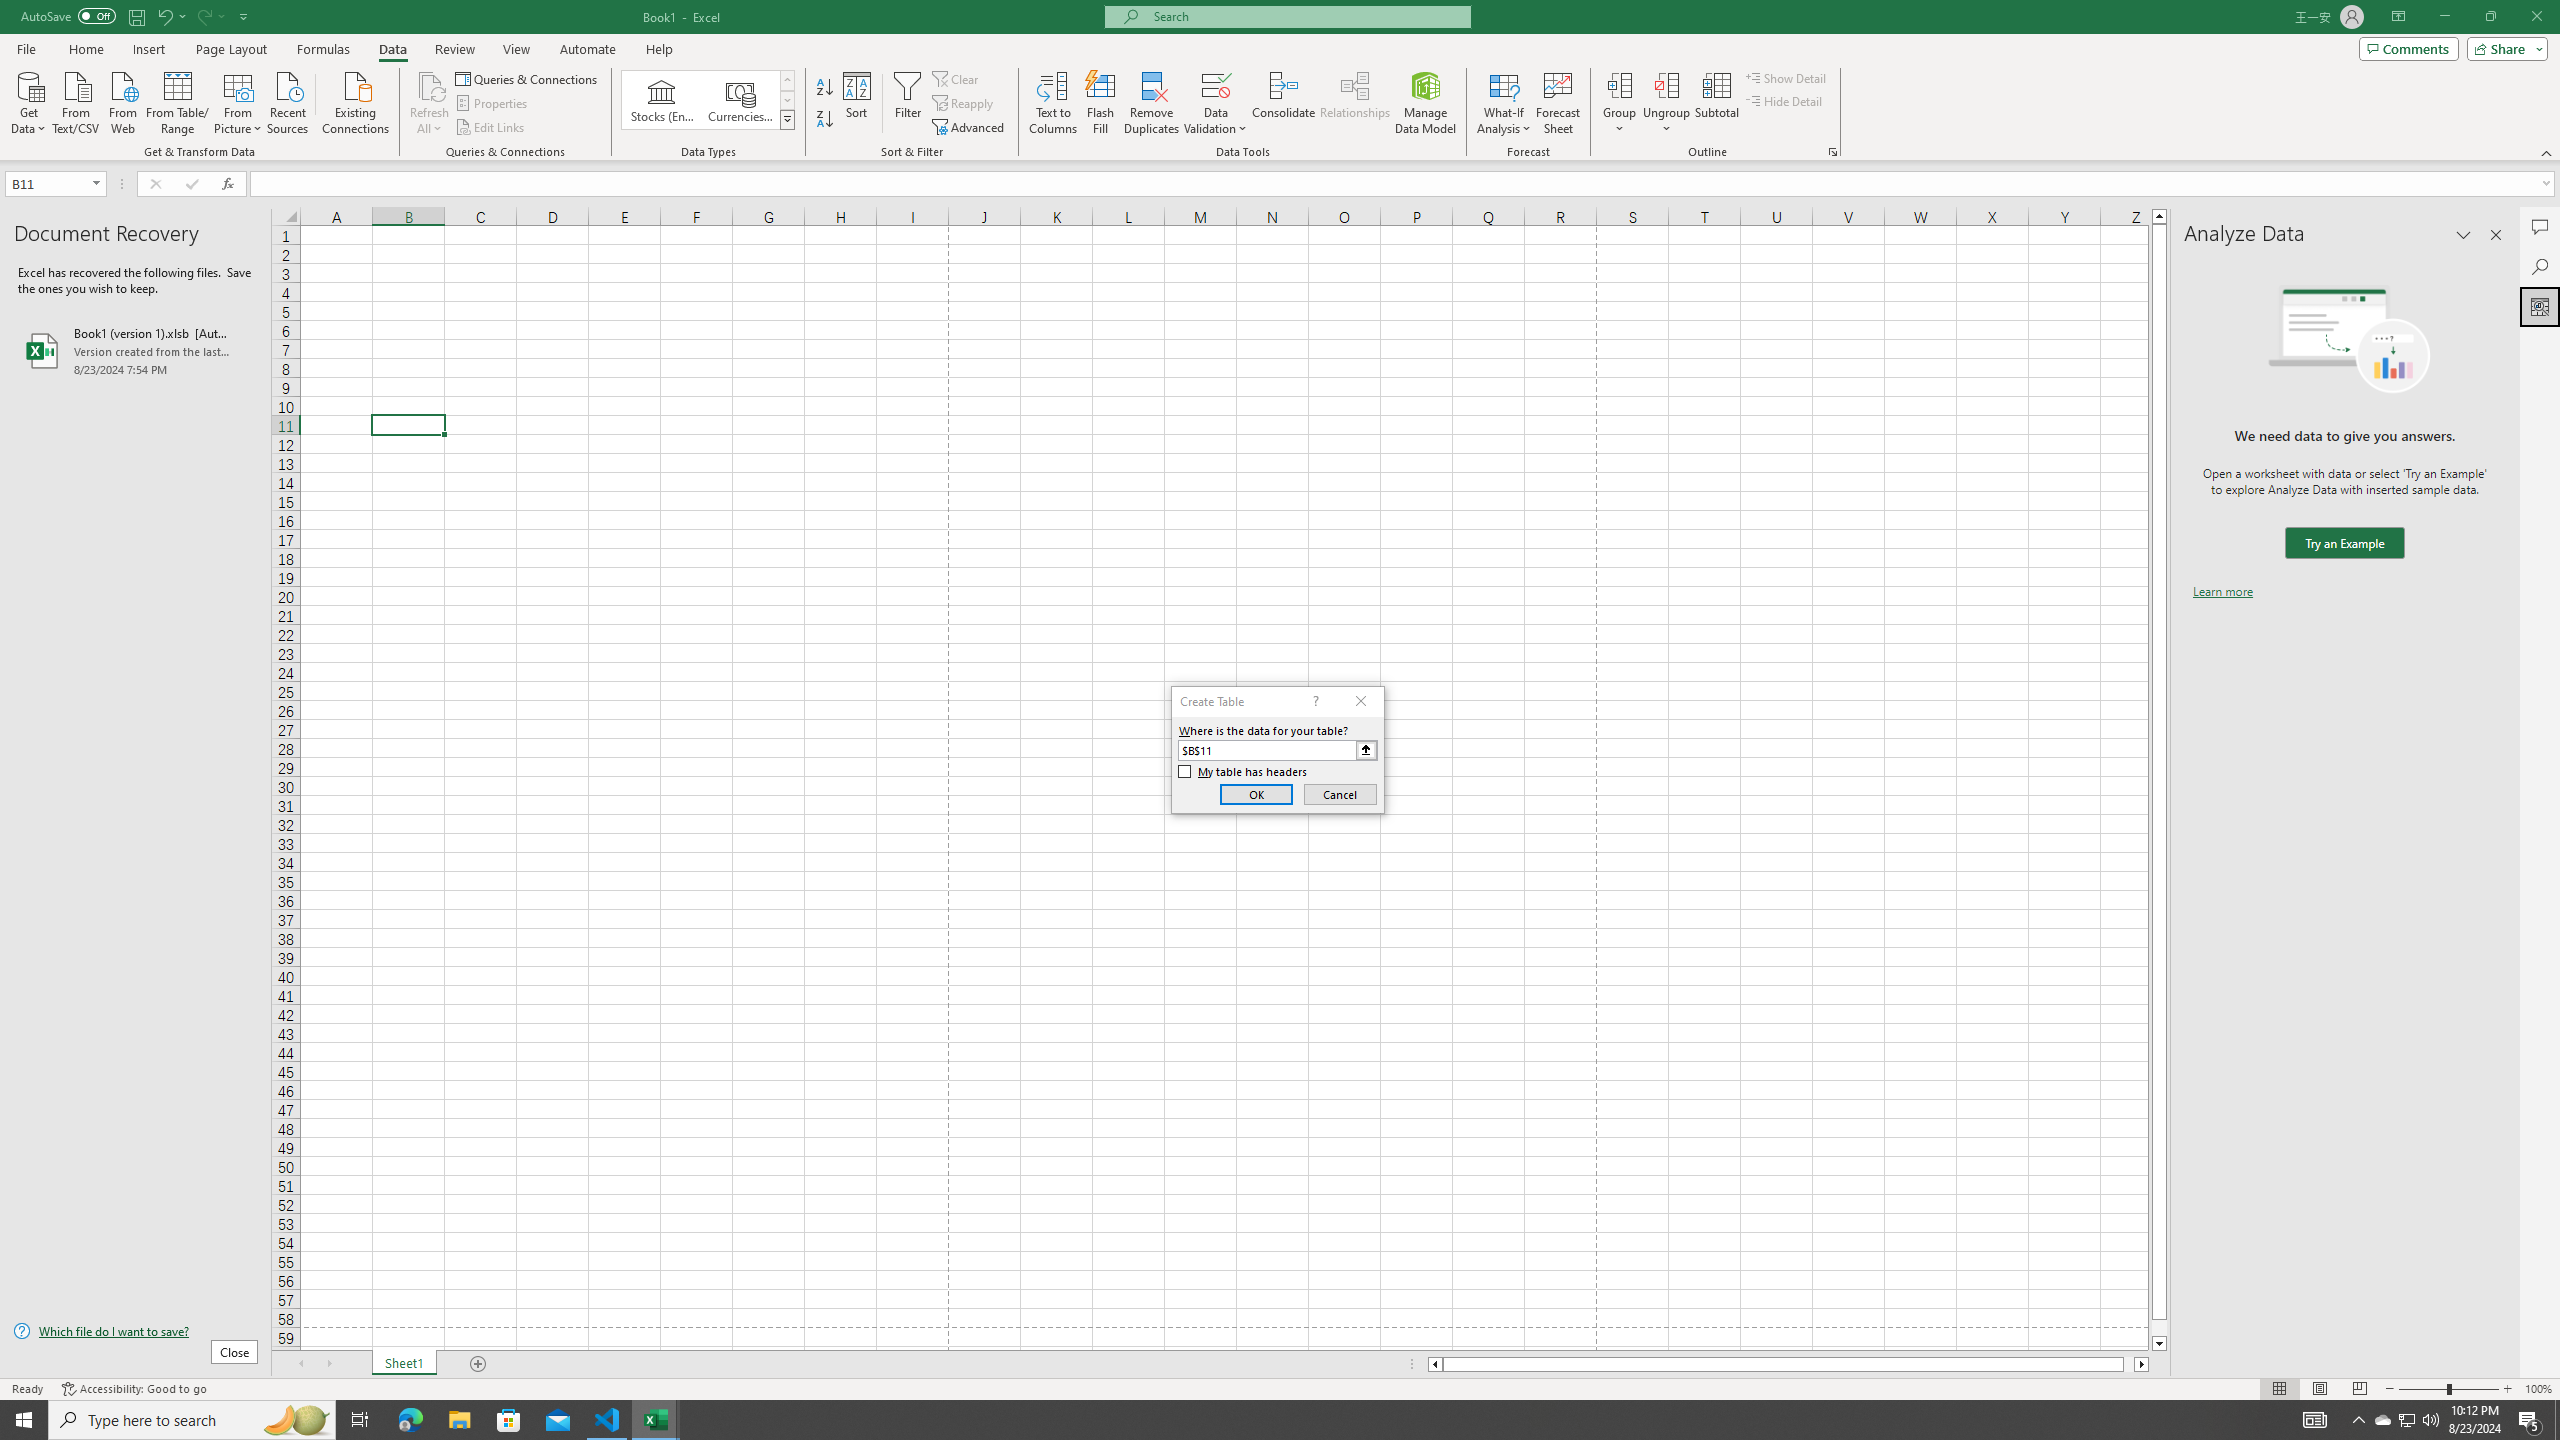  Describe the element at coordinates (231, 49) in the screenshot. I see `Page Layout` at that location.